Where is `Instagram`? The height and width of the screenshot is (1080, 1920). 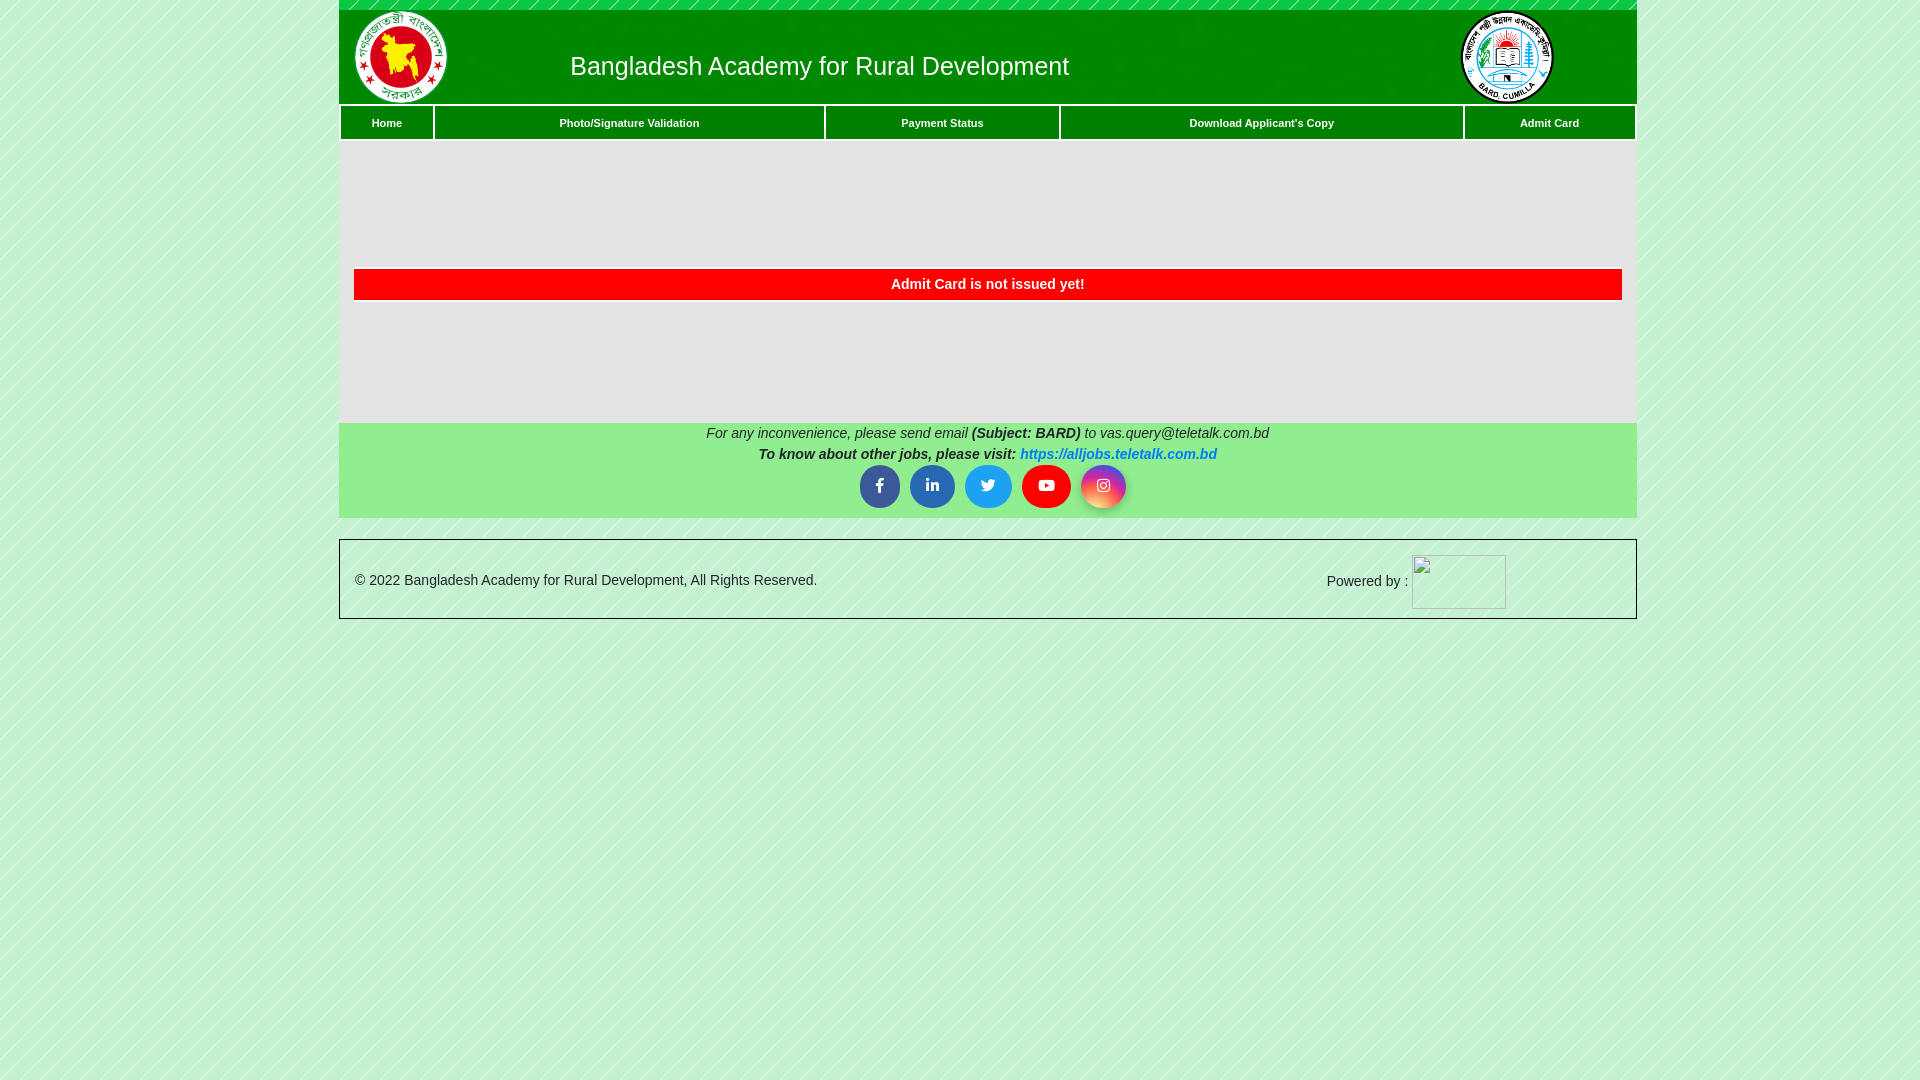
Instagram is located at coordinates (1104, 486).